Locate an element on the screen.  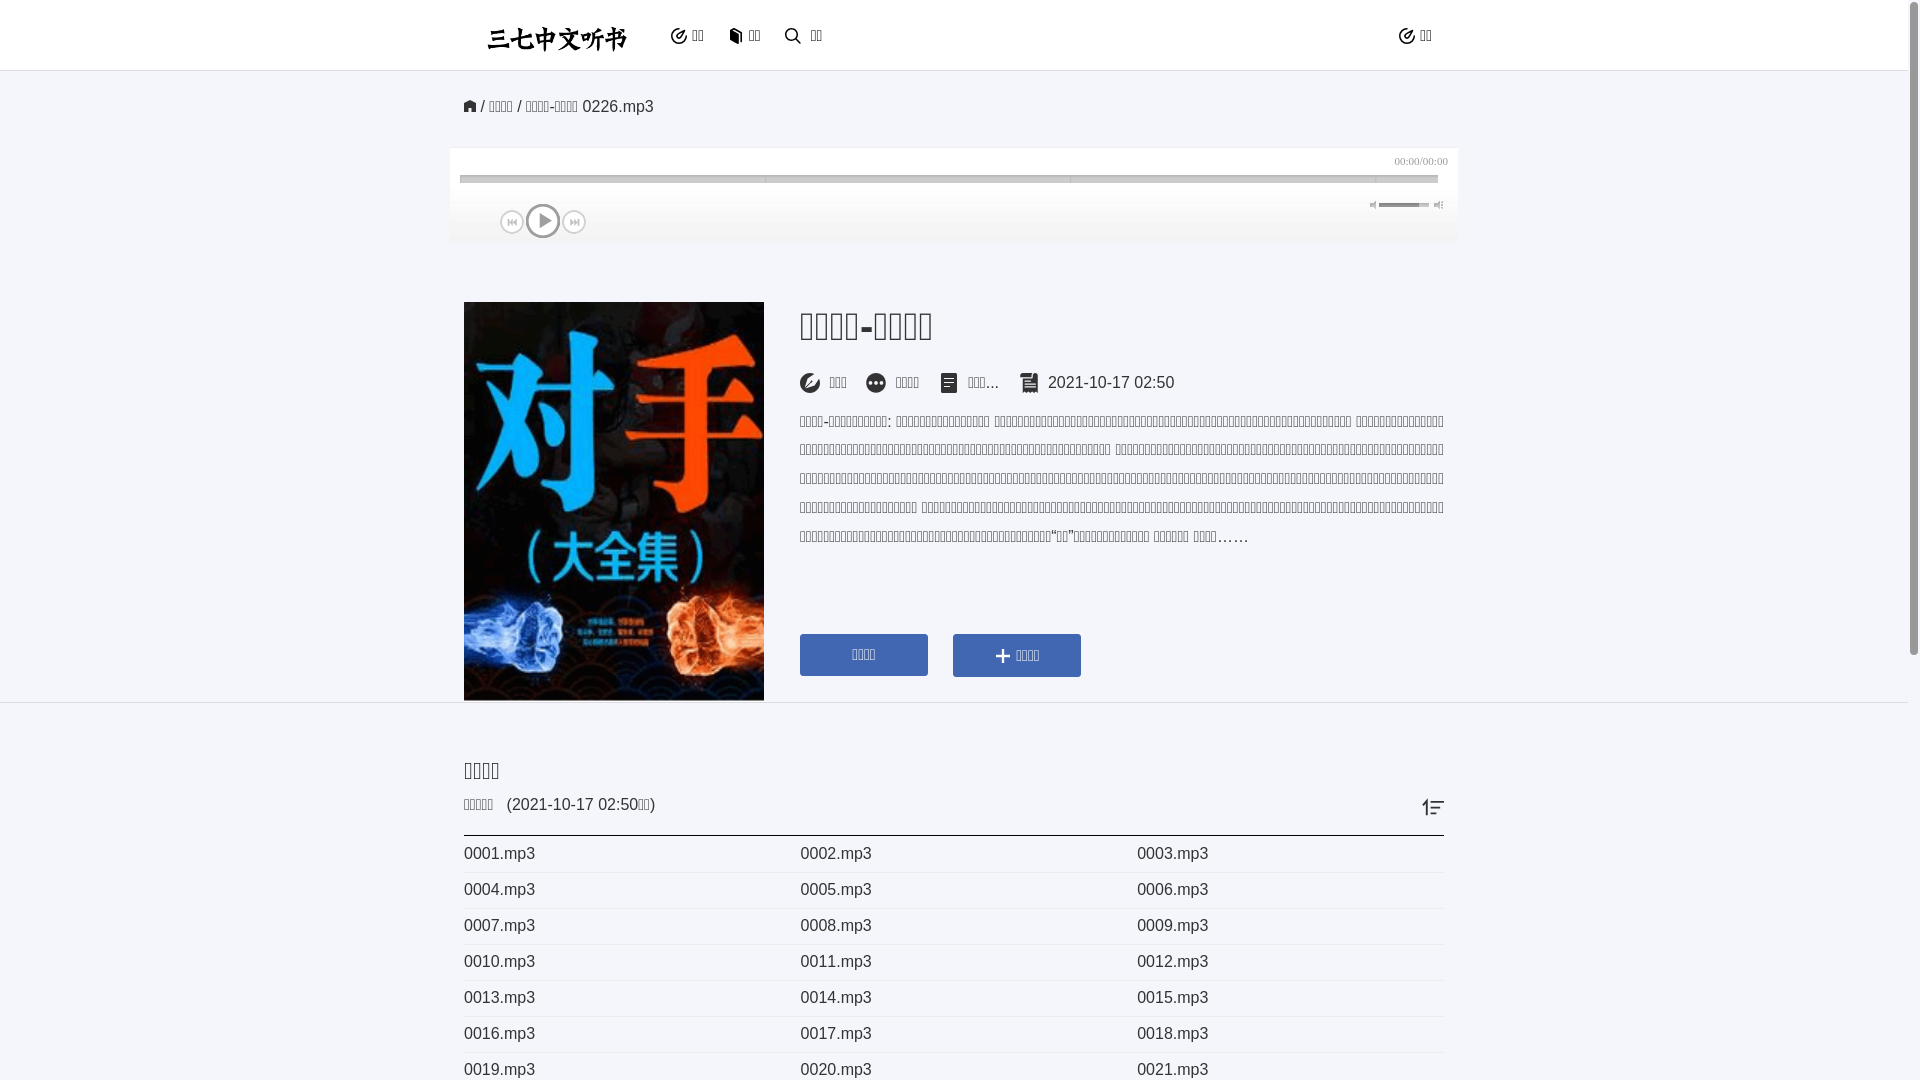
0012.mp3 is located at coordinates (1282, 962).